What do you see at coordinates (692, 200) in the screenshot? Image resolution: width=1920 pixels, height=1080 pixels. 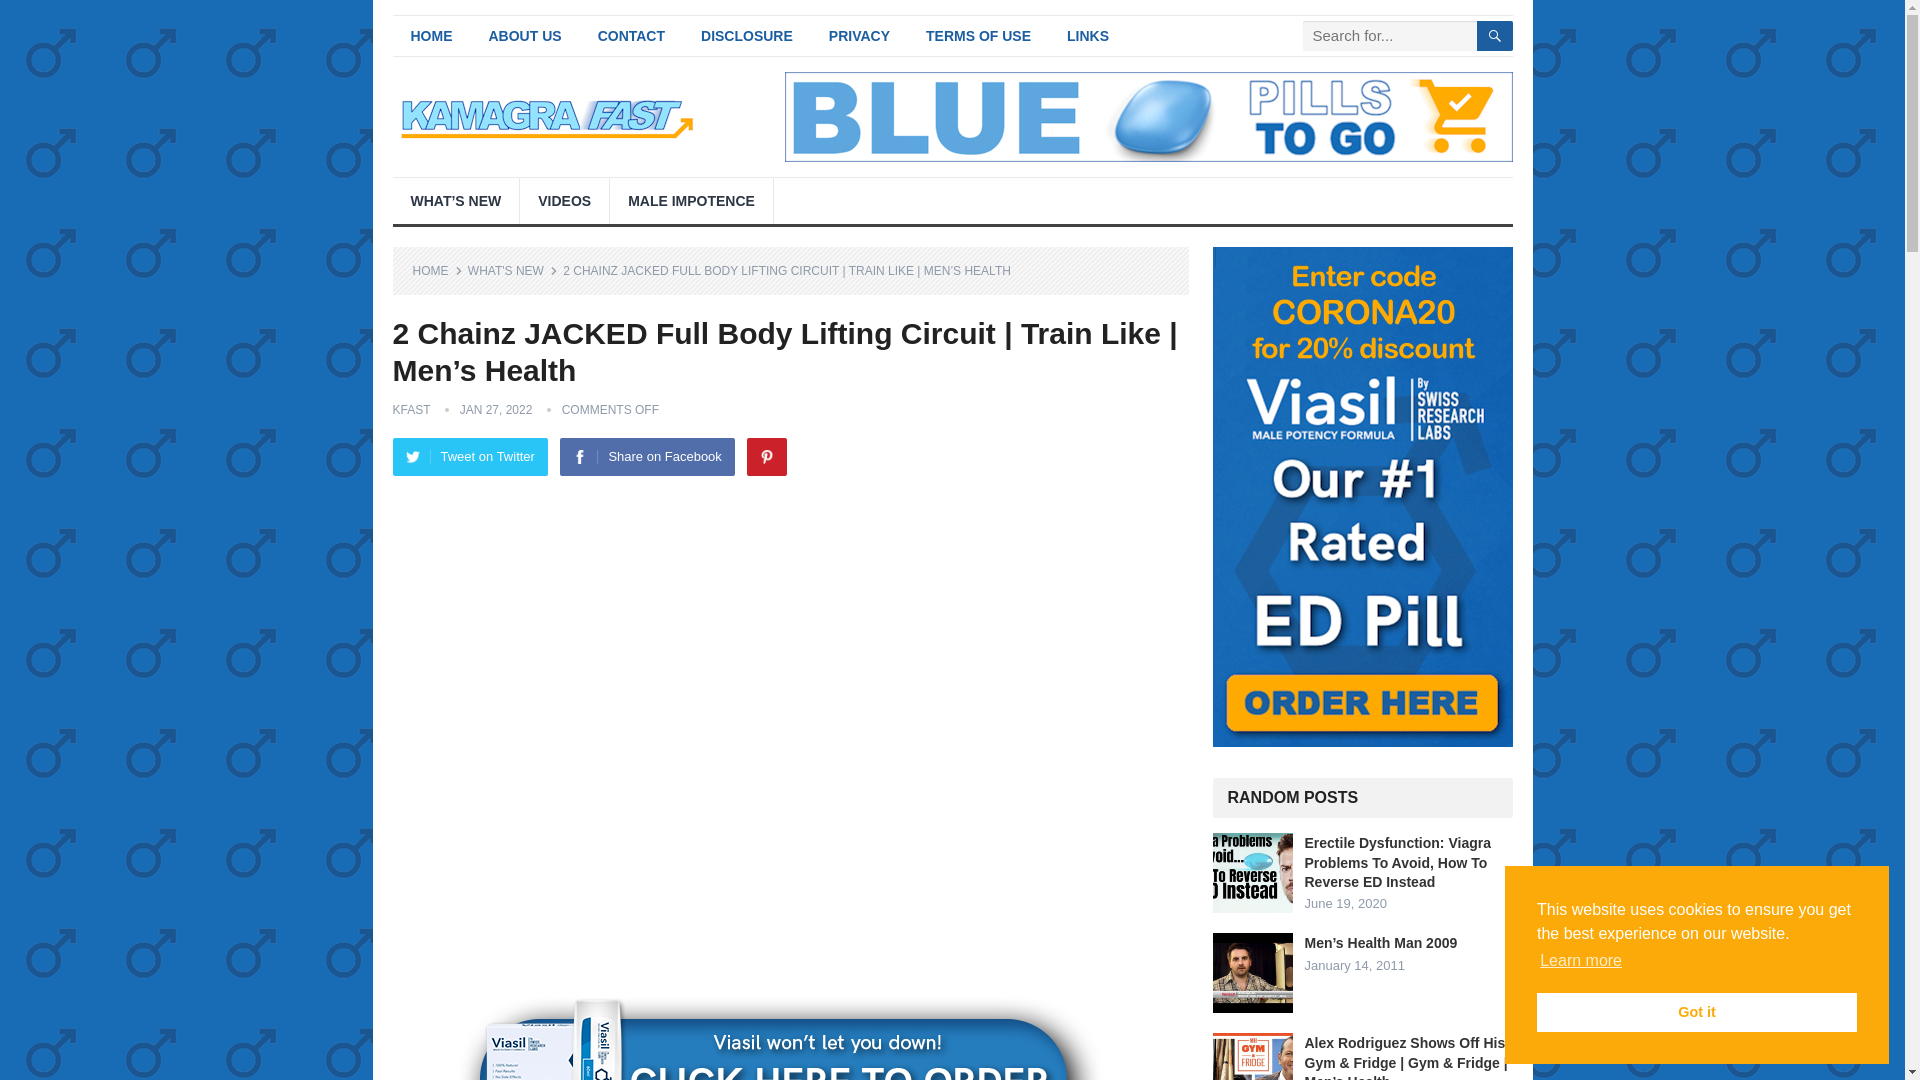 I see `Male Impotence and Erectile Dysfunction` at bounding box center [692, 200].